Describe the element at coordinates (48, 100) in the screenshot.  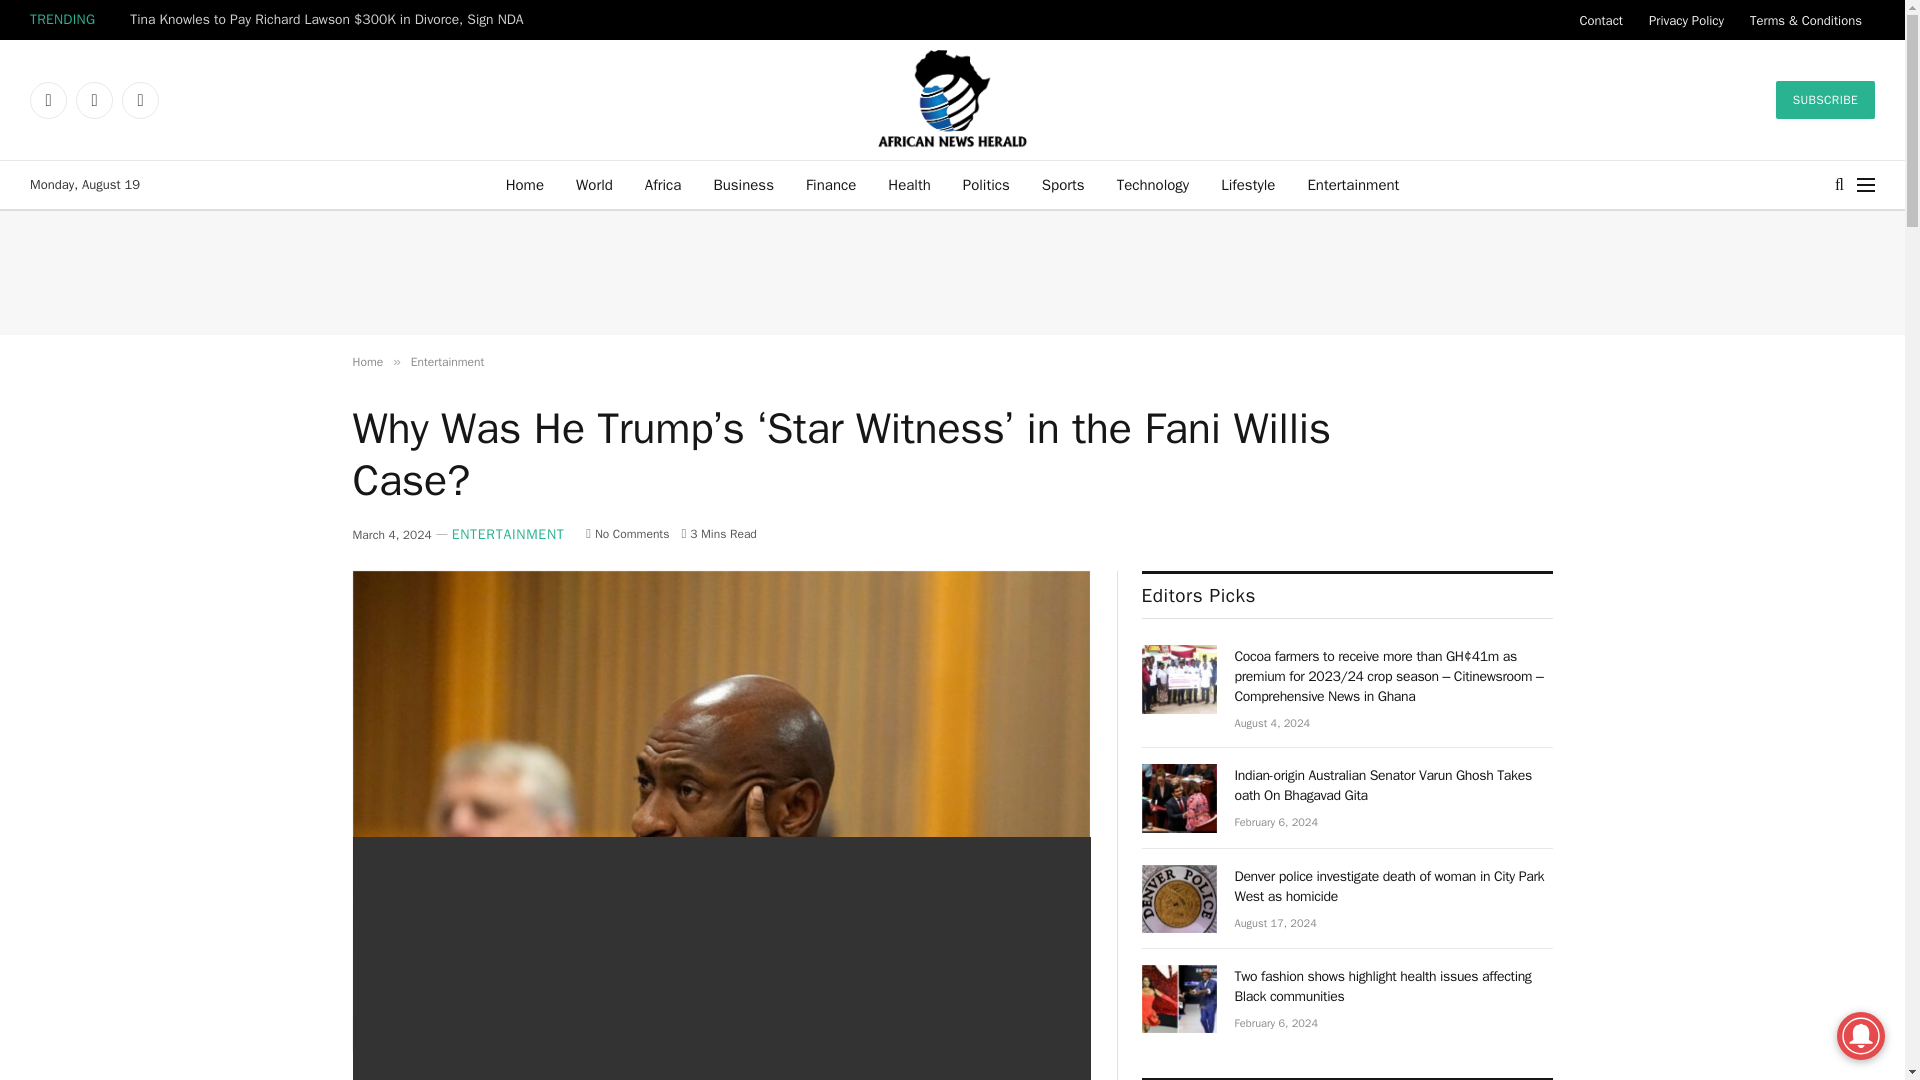
I see `Facebook` at that location.